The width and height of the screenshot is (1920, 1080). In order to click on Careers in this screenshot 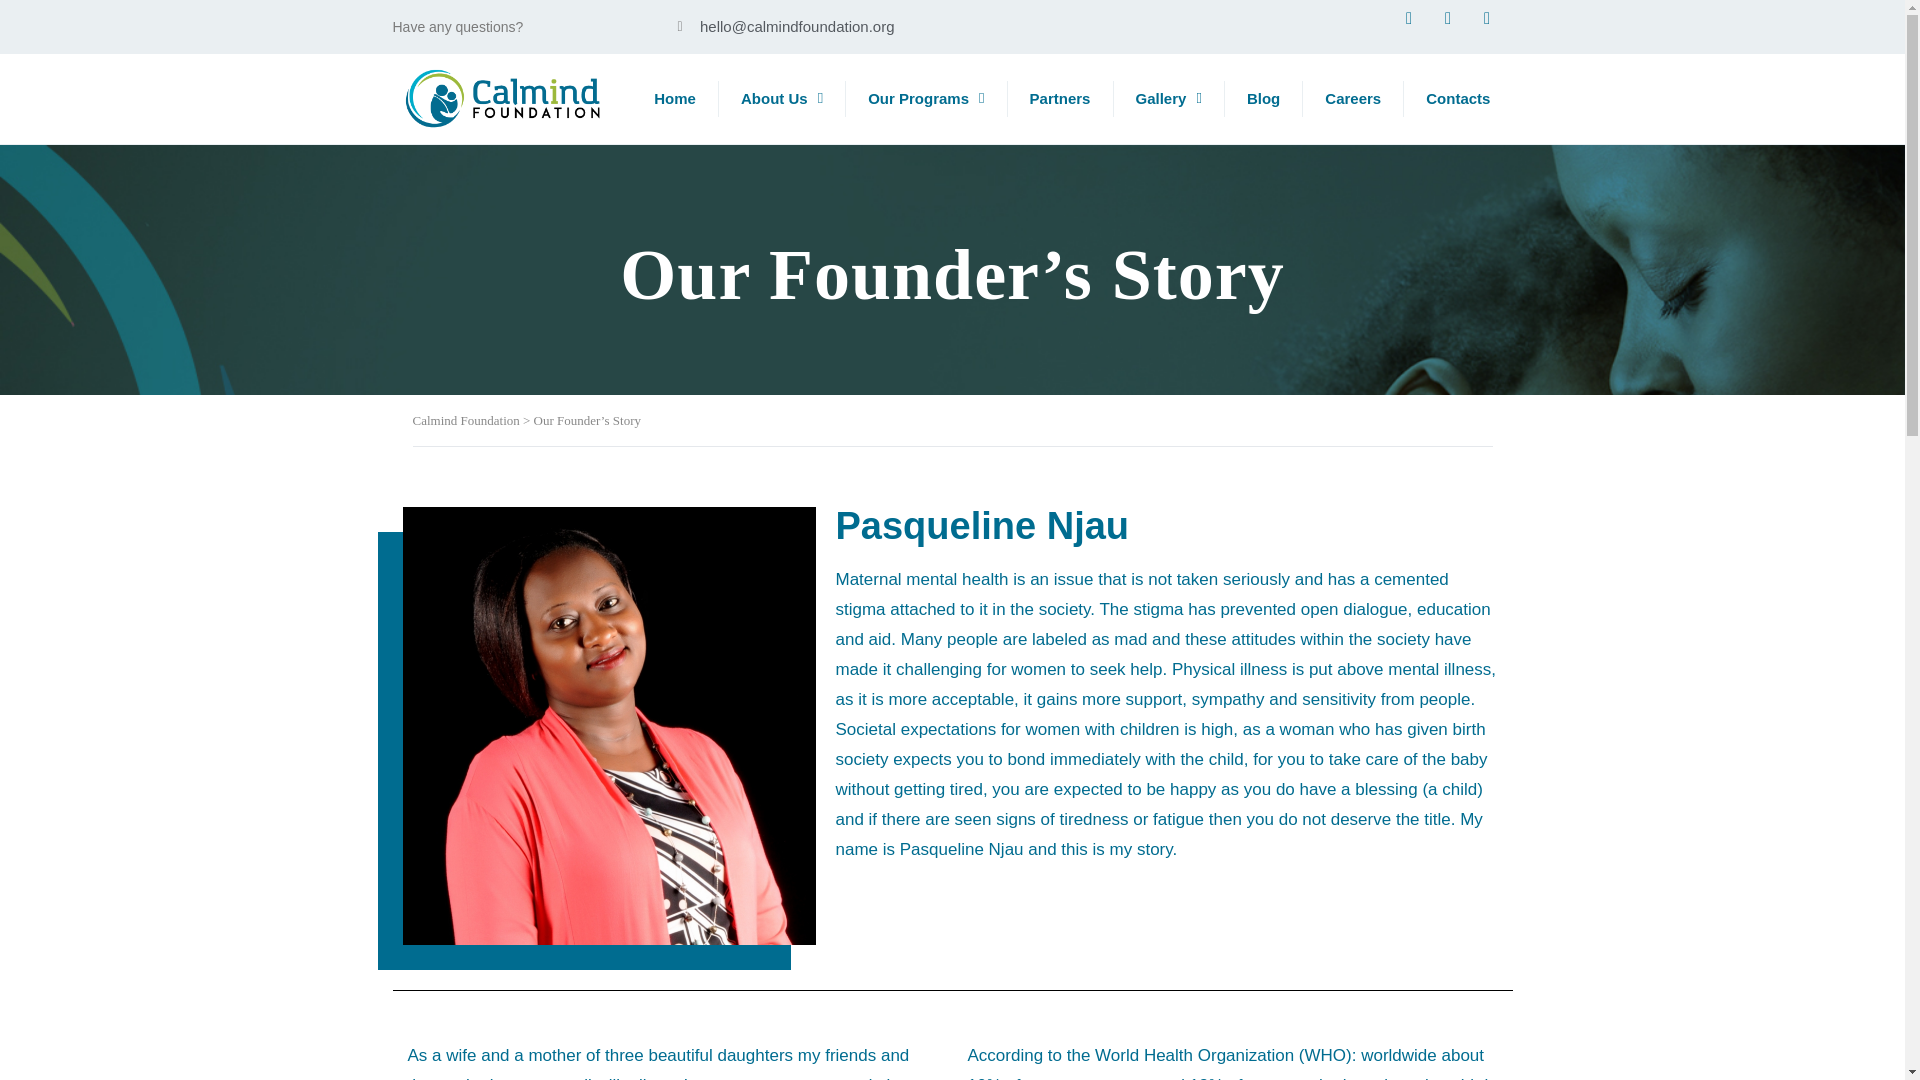, I will do `click(1353, 99)`.